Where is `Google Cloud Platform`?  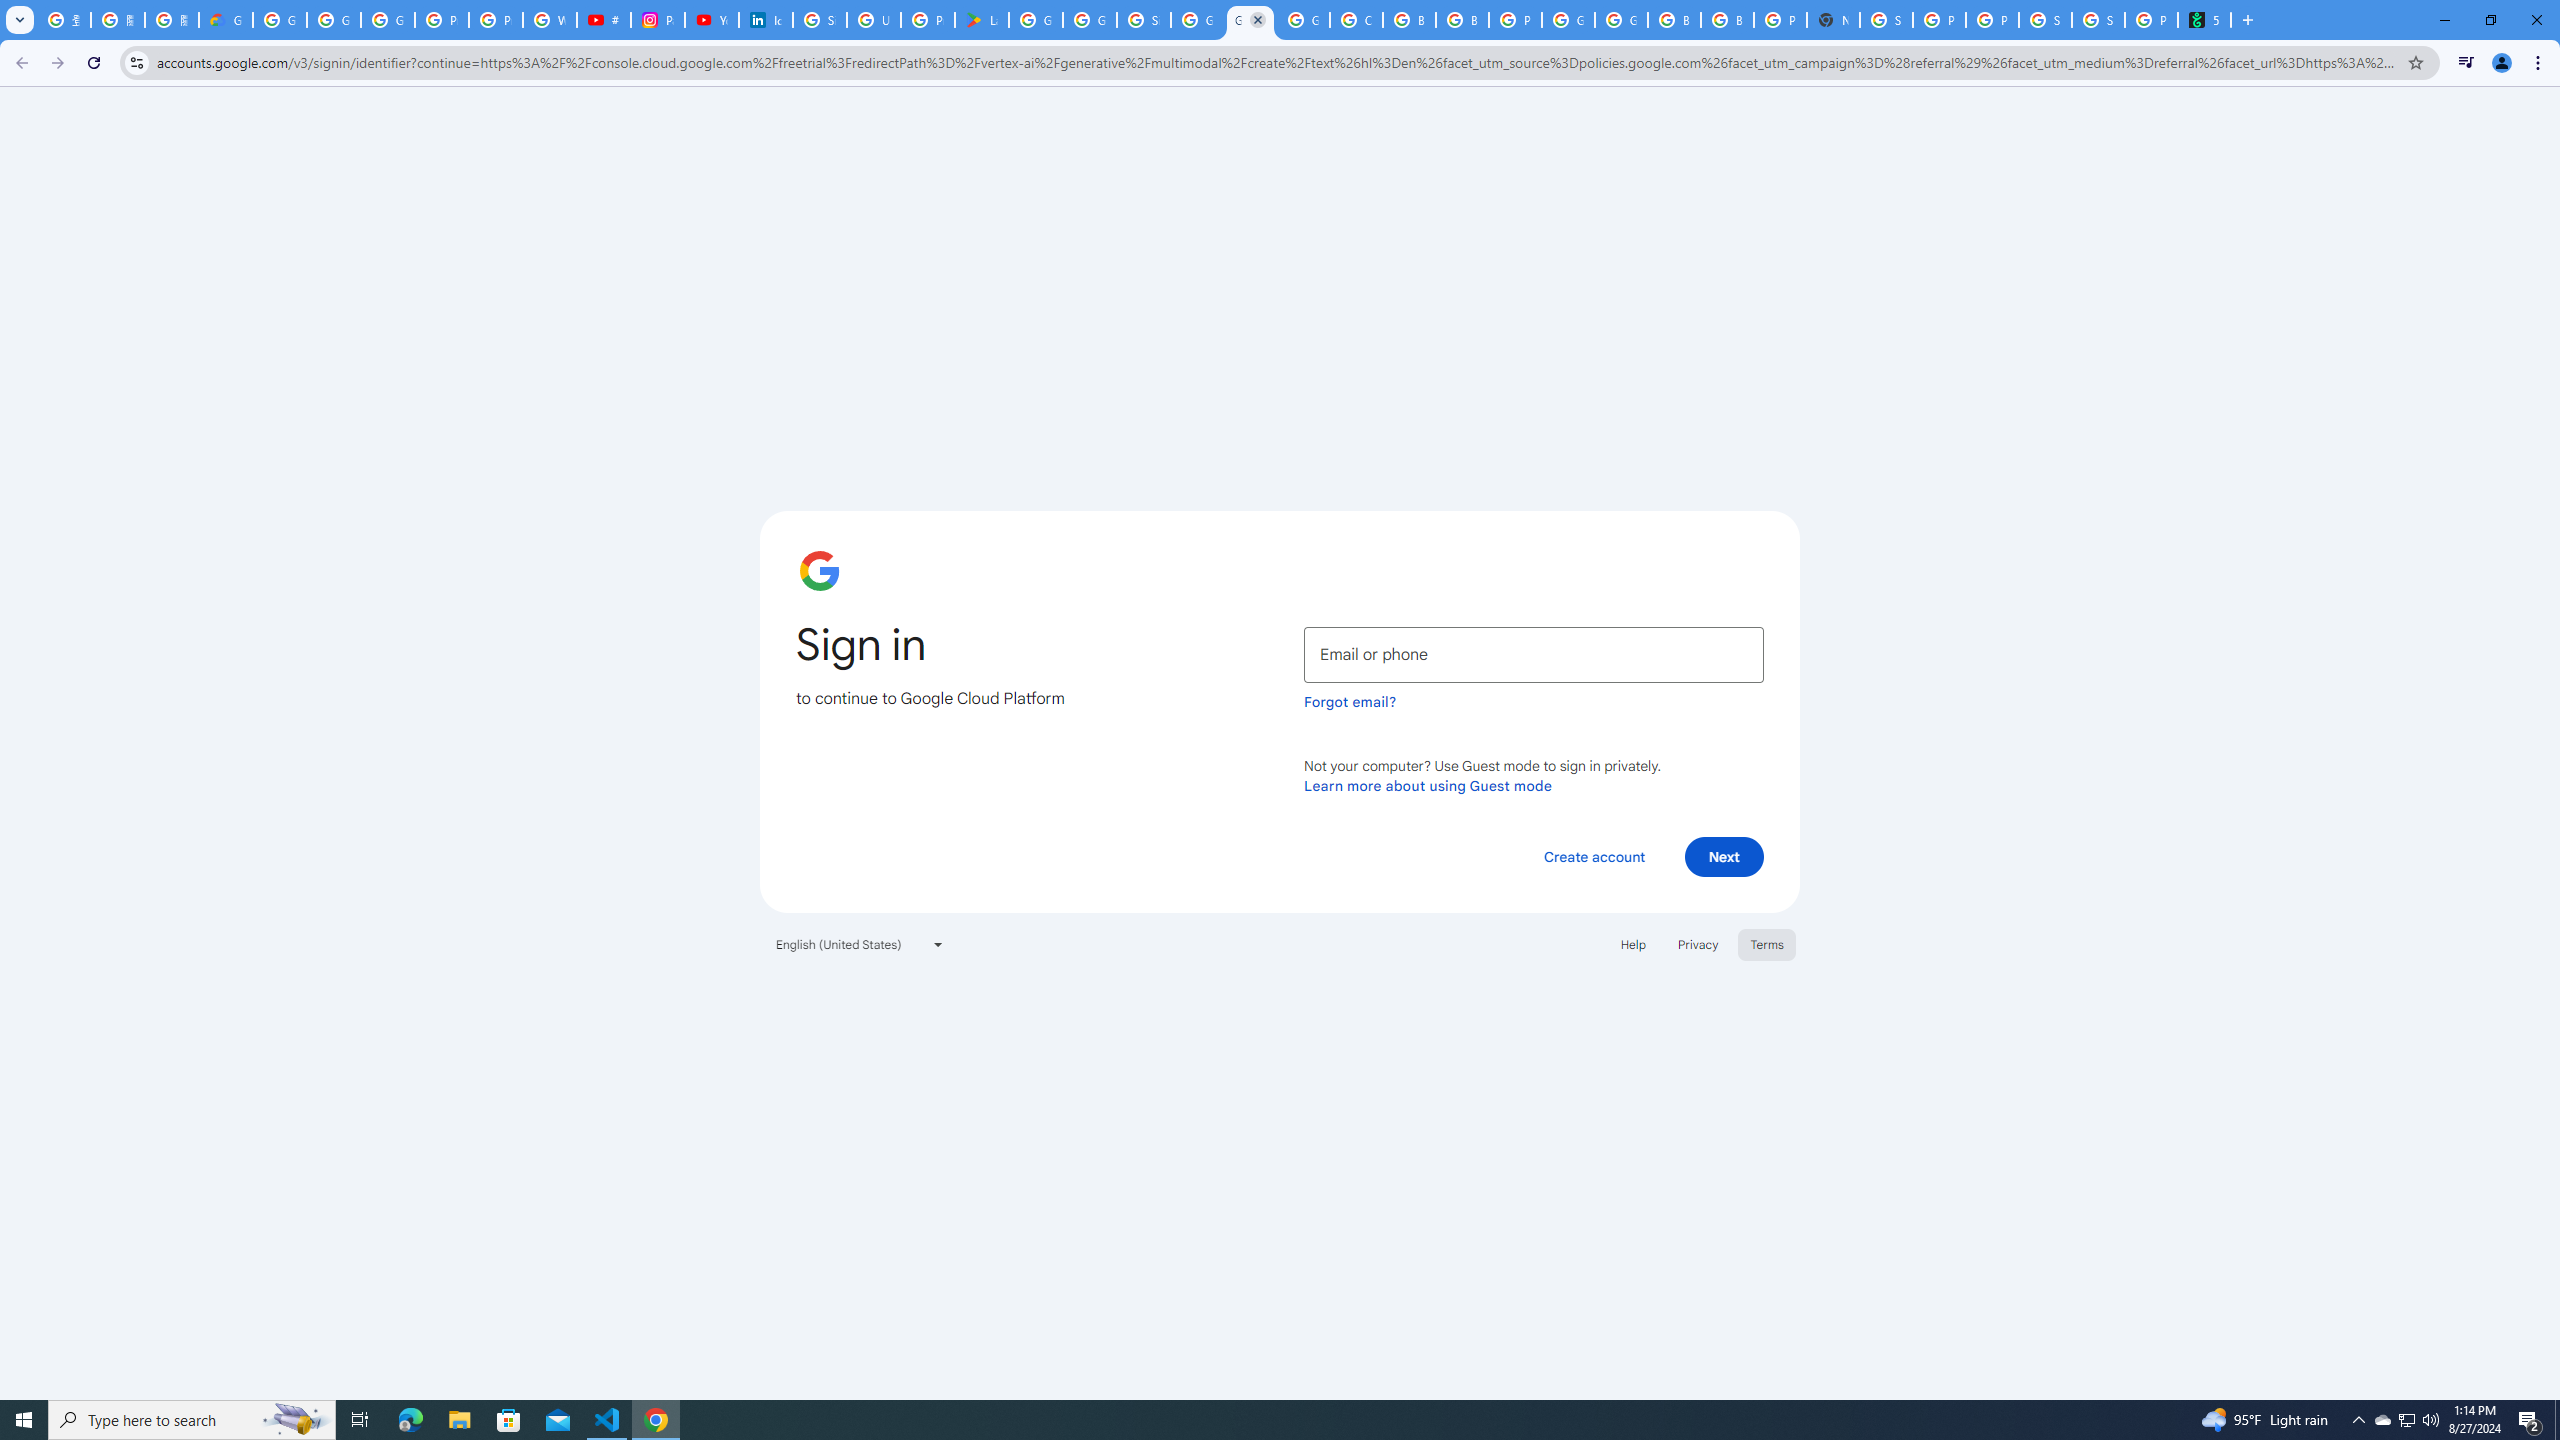 Google Cloud Platform is located at coordinates (1622, 20).